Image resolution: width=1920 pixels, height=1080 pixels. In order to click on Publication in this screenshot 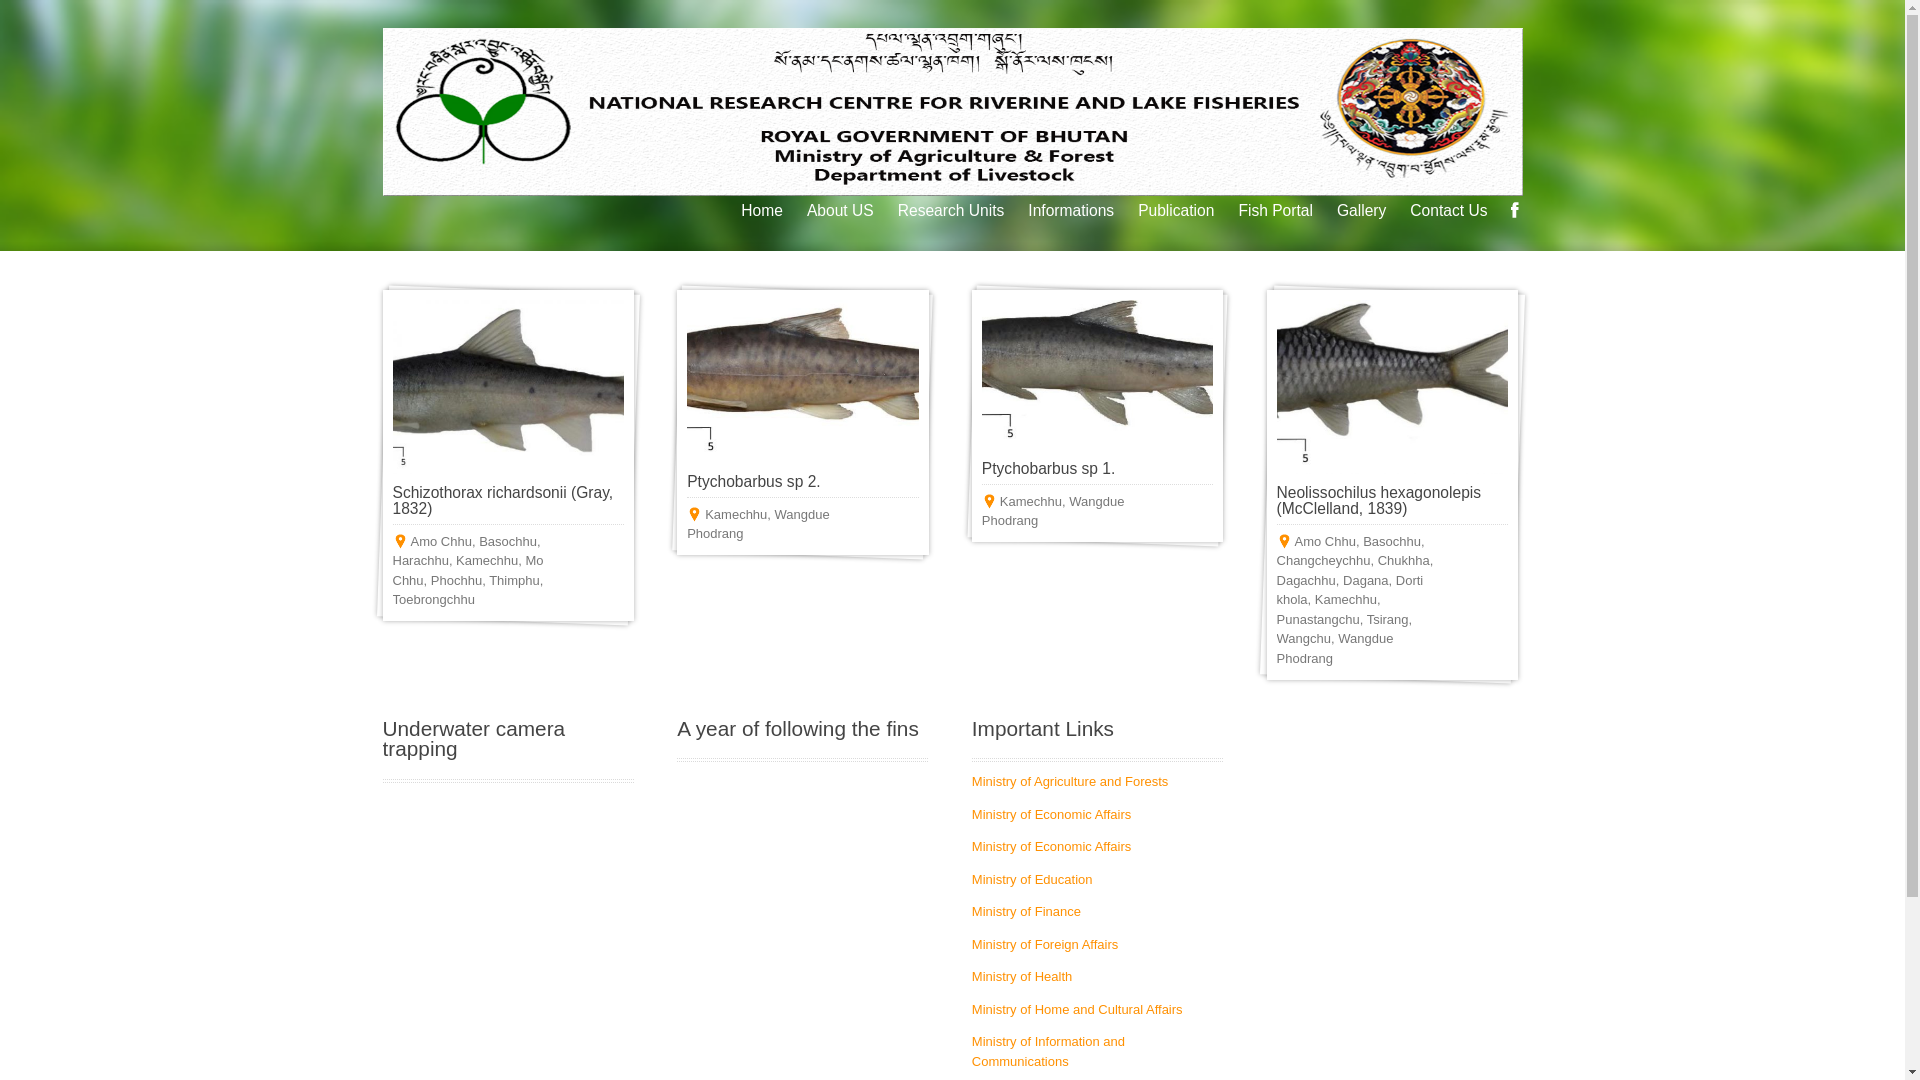, I will do `click(1176, 211)`.